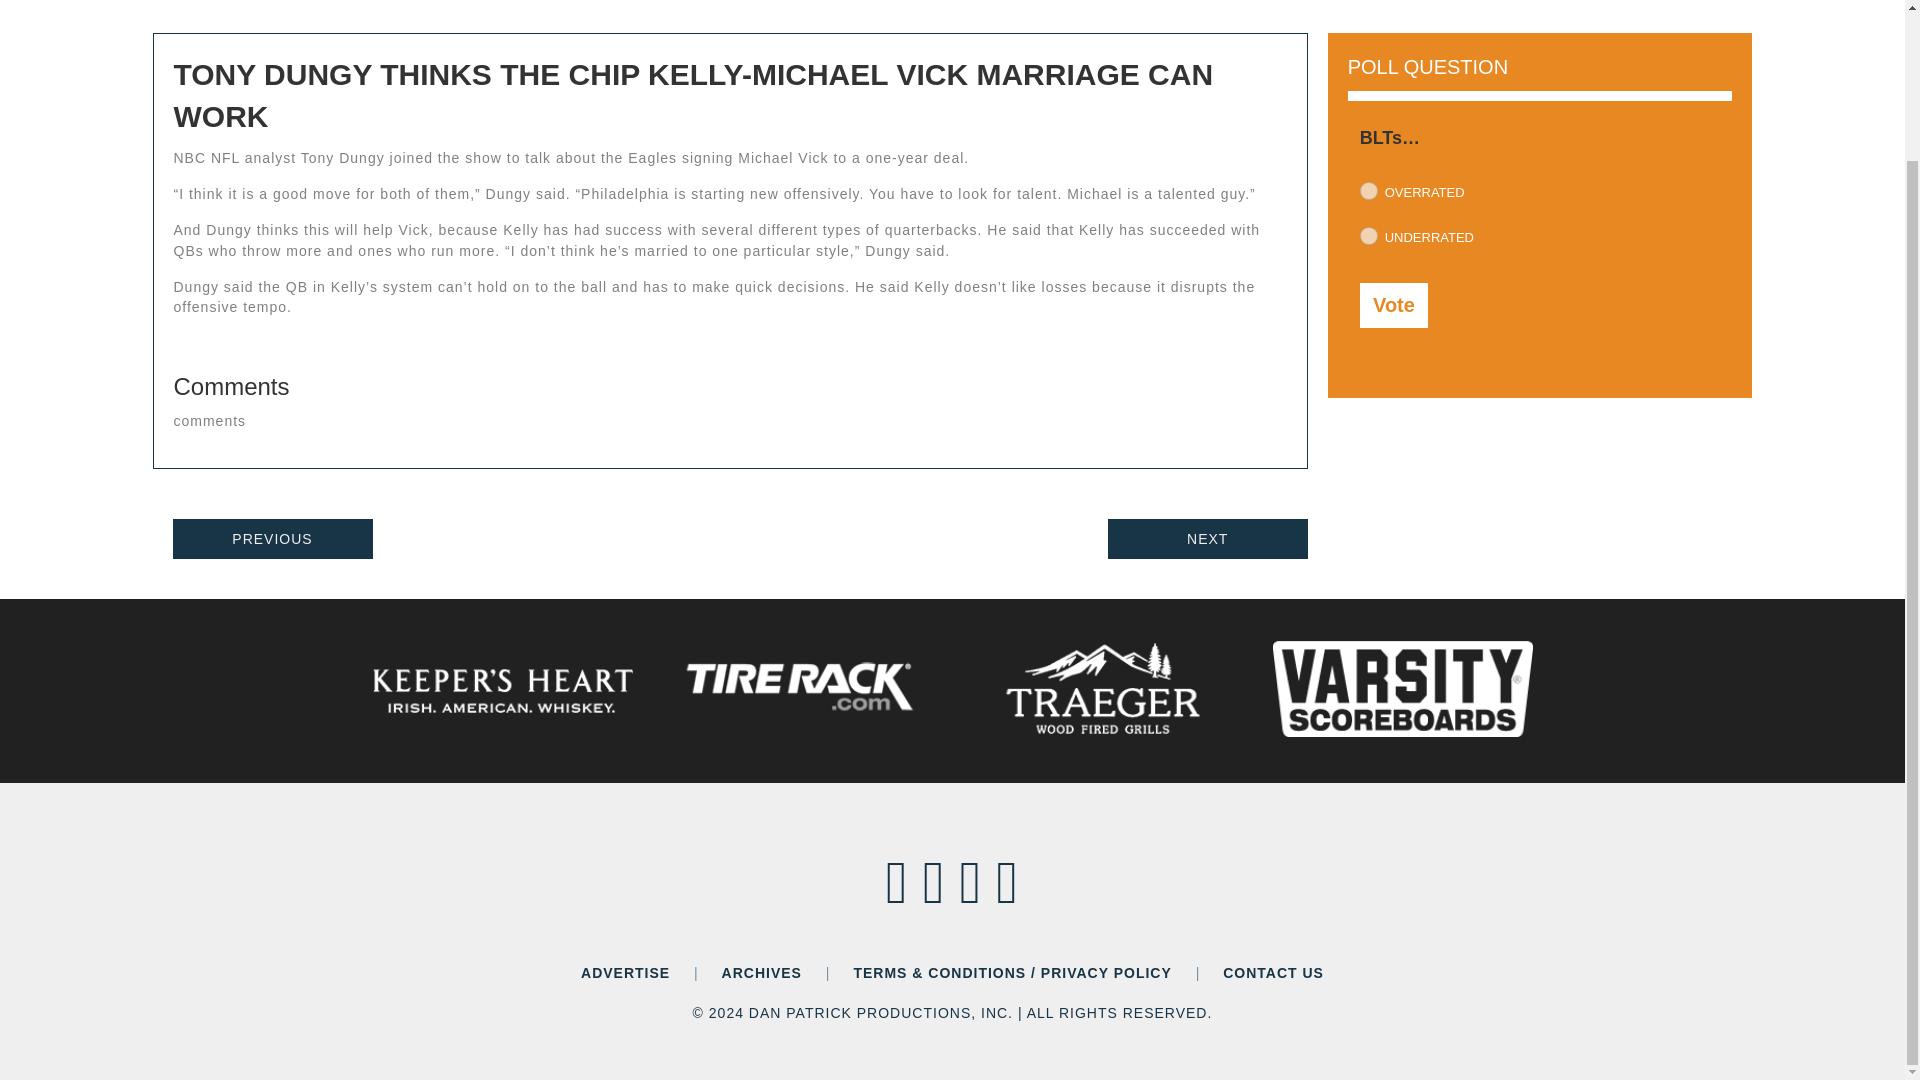 The width and height of the screenshot is (1920, 1080). What do you see at coordinates (272, 539) in the screenshot?
I see `PREVIOUS` at bounding box center [272, 539].